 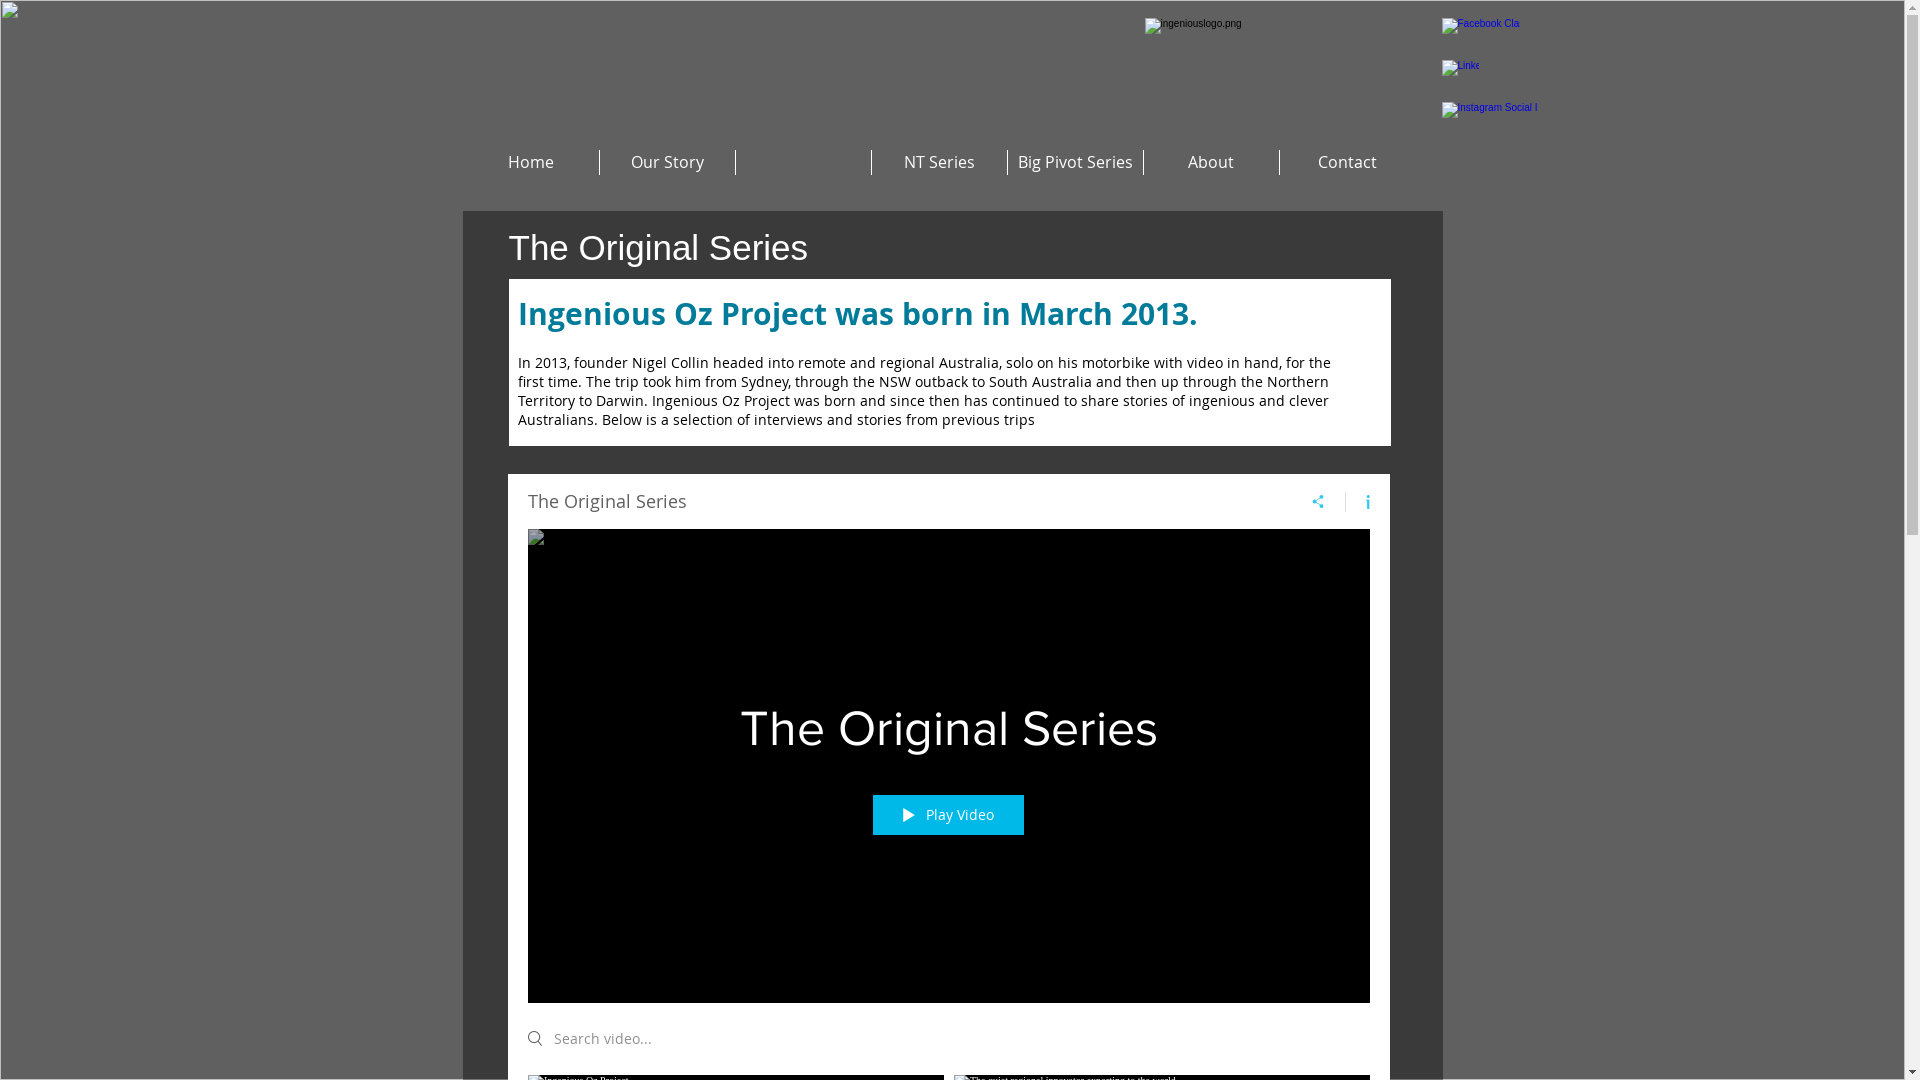 I want to click on Our Story, so click(x=668, y=162).